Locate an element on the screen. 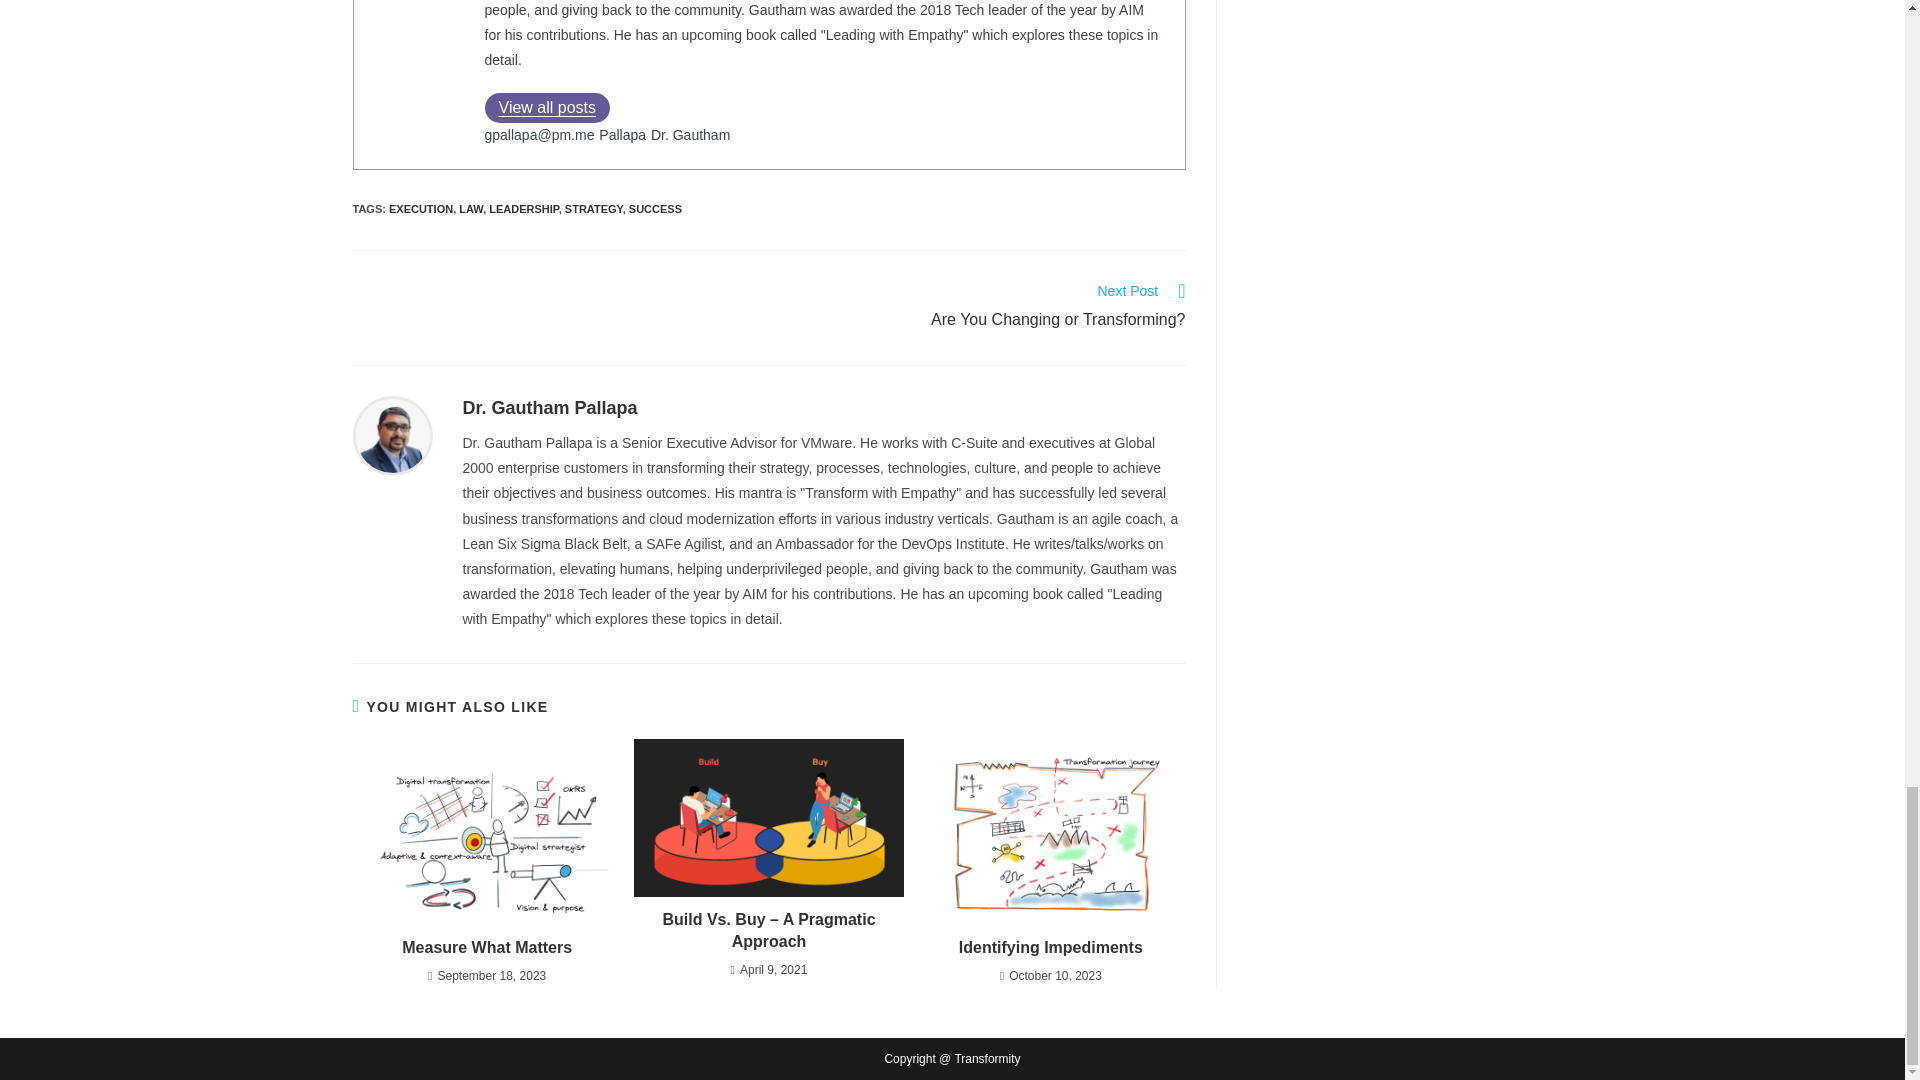  SUCCESS is located at coordinates (524, 208).